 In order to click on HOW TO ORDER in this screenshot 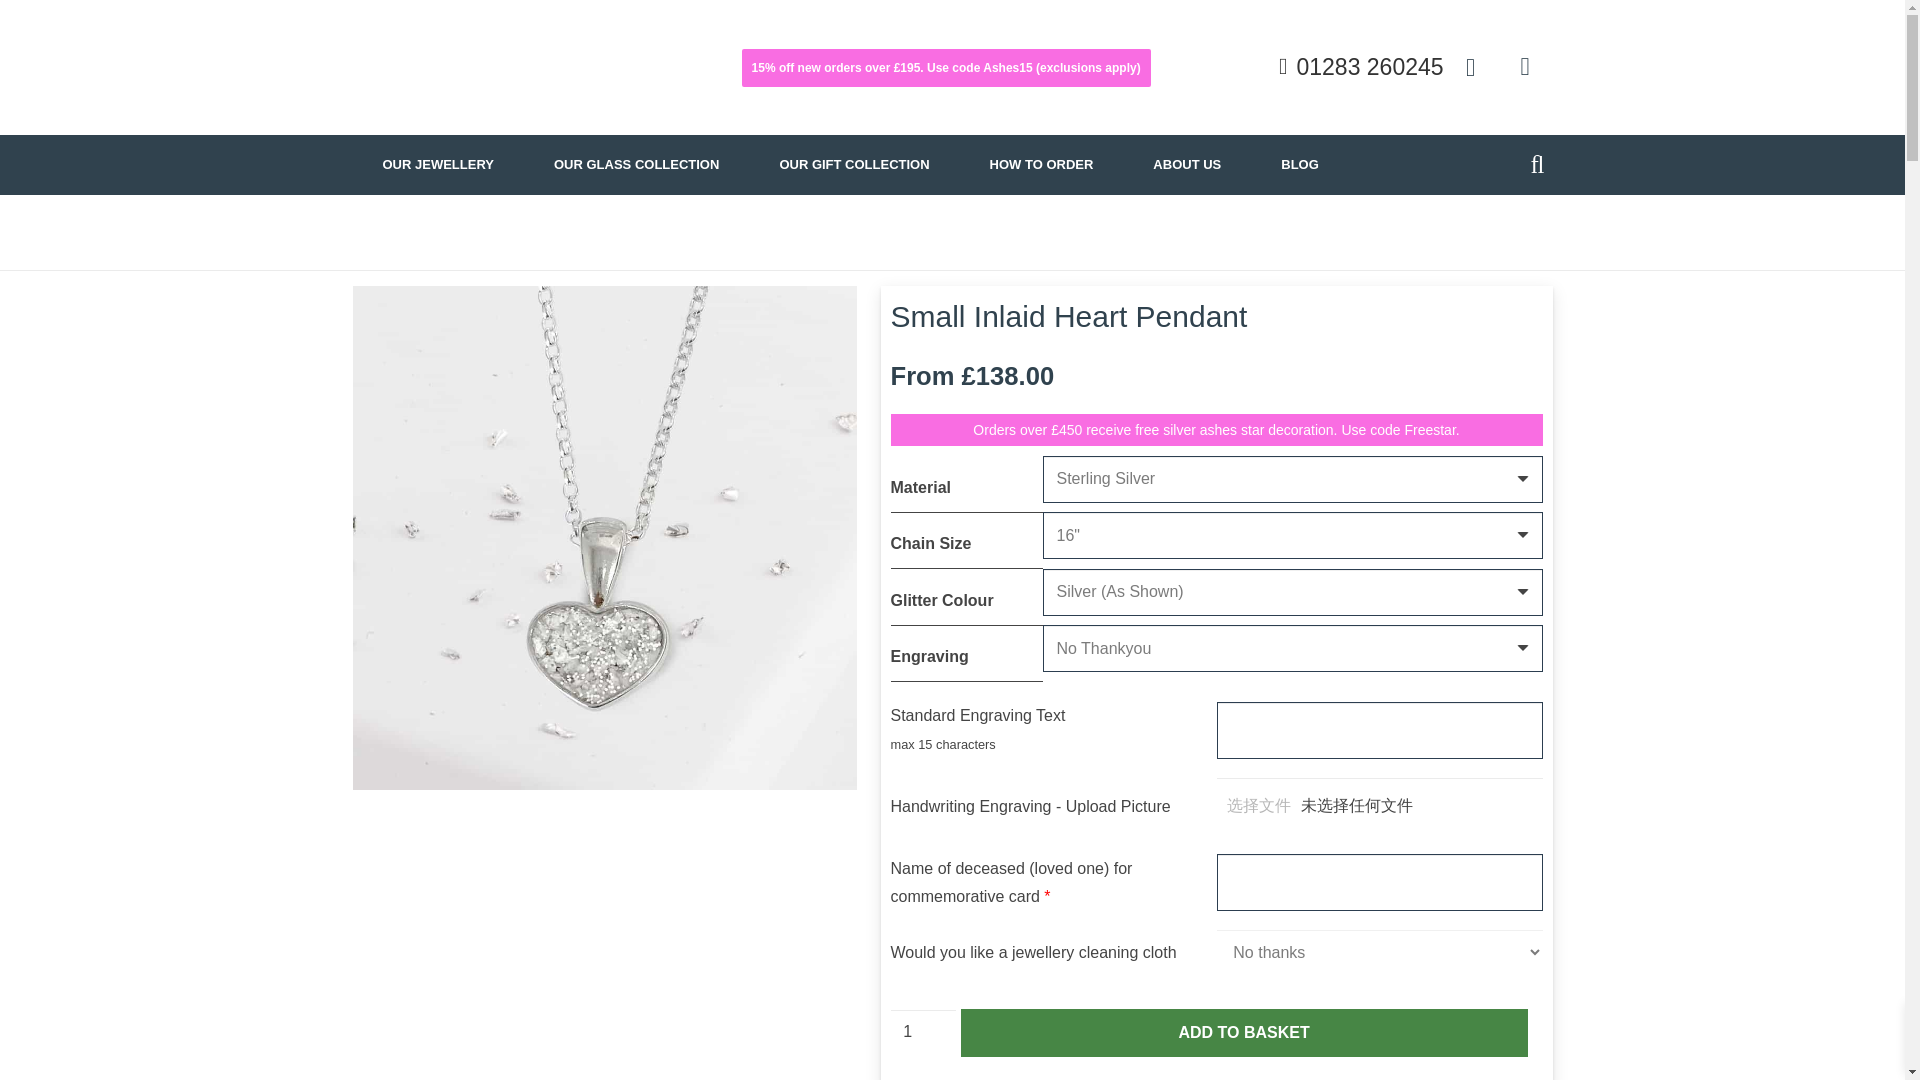, I will do `click(1042, 164)`.